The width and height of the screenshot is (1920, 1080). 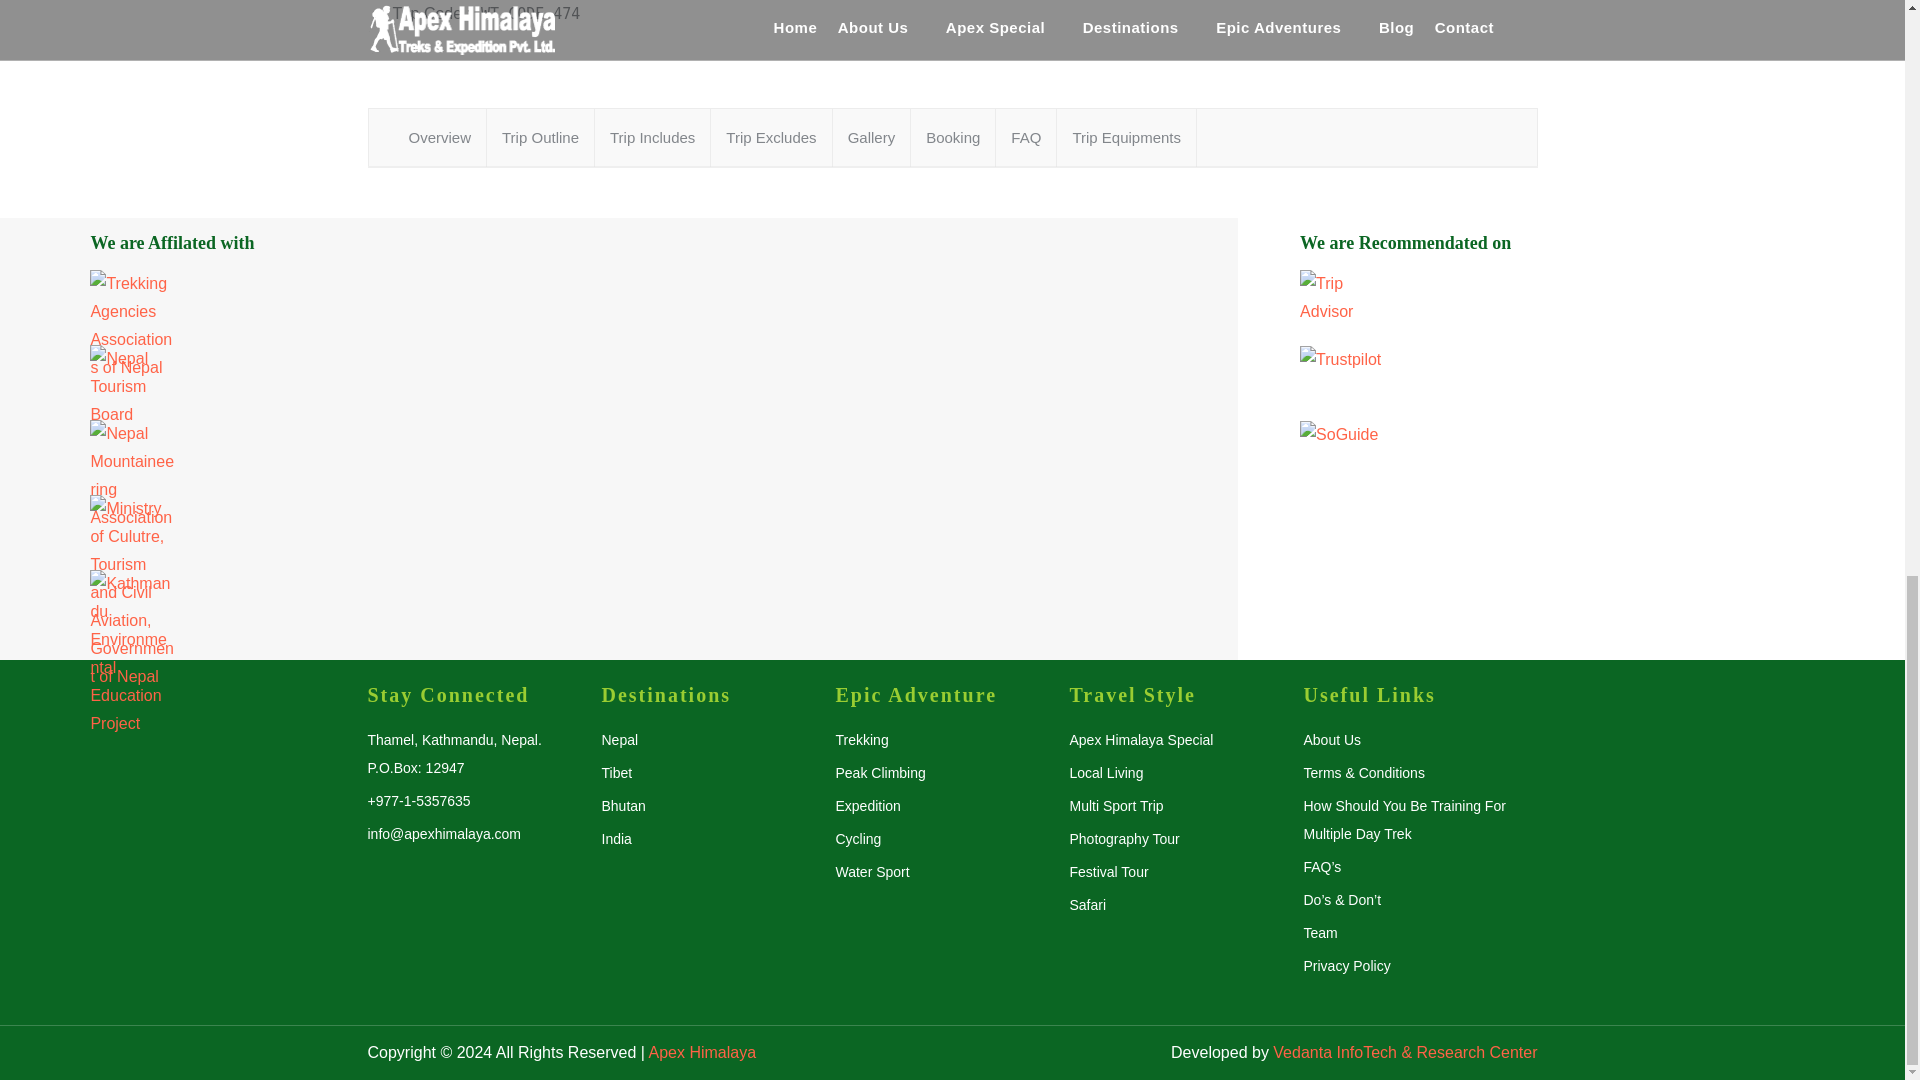 What do you see at coordinates (618, 607) in the screenshot?
I see `Kathmandu Environmental Education Project` at bounding box center [618, 607].